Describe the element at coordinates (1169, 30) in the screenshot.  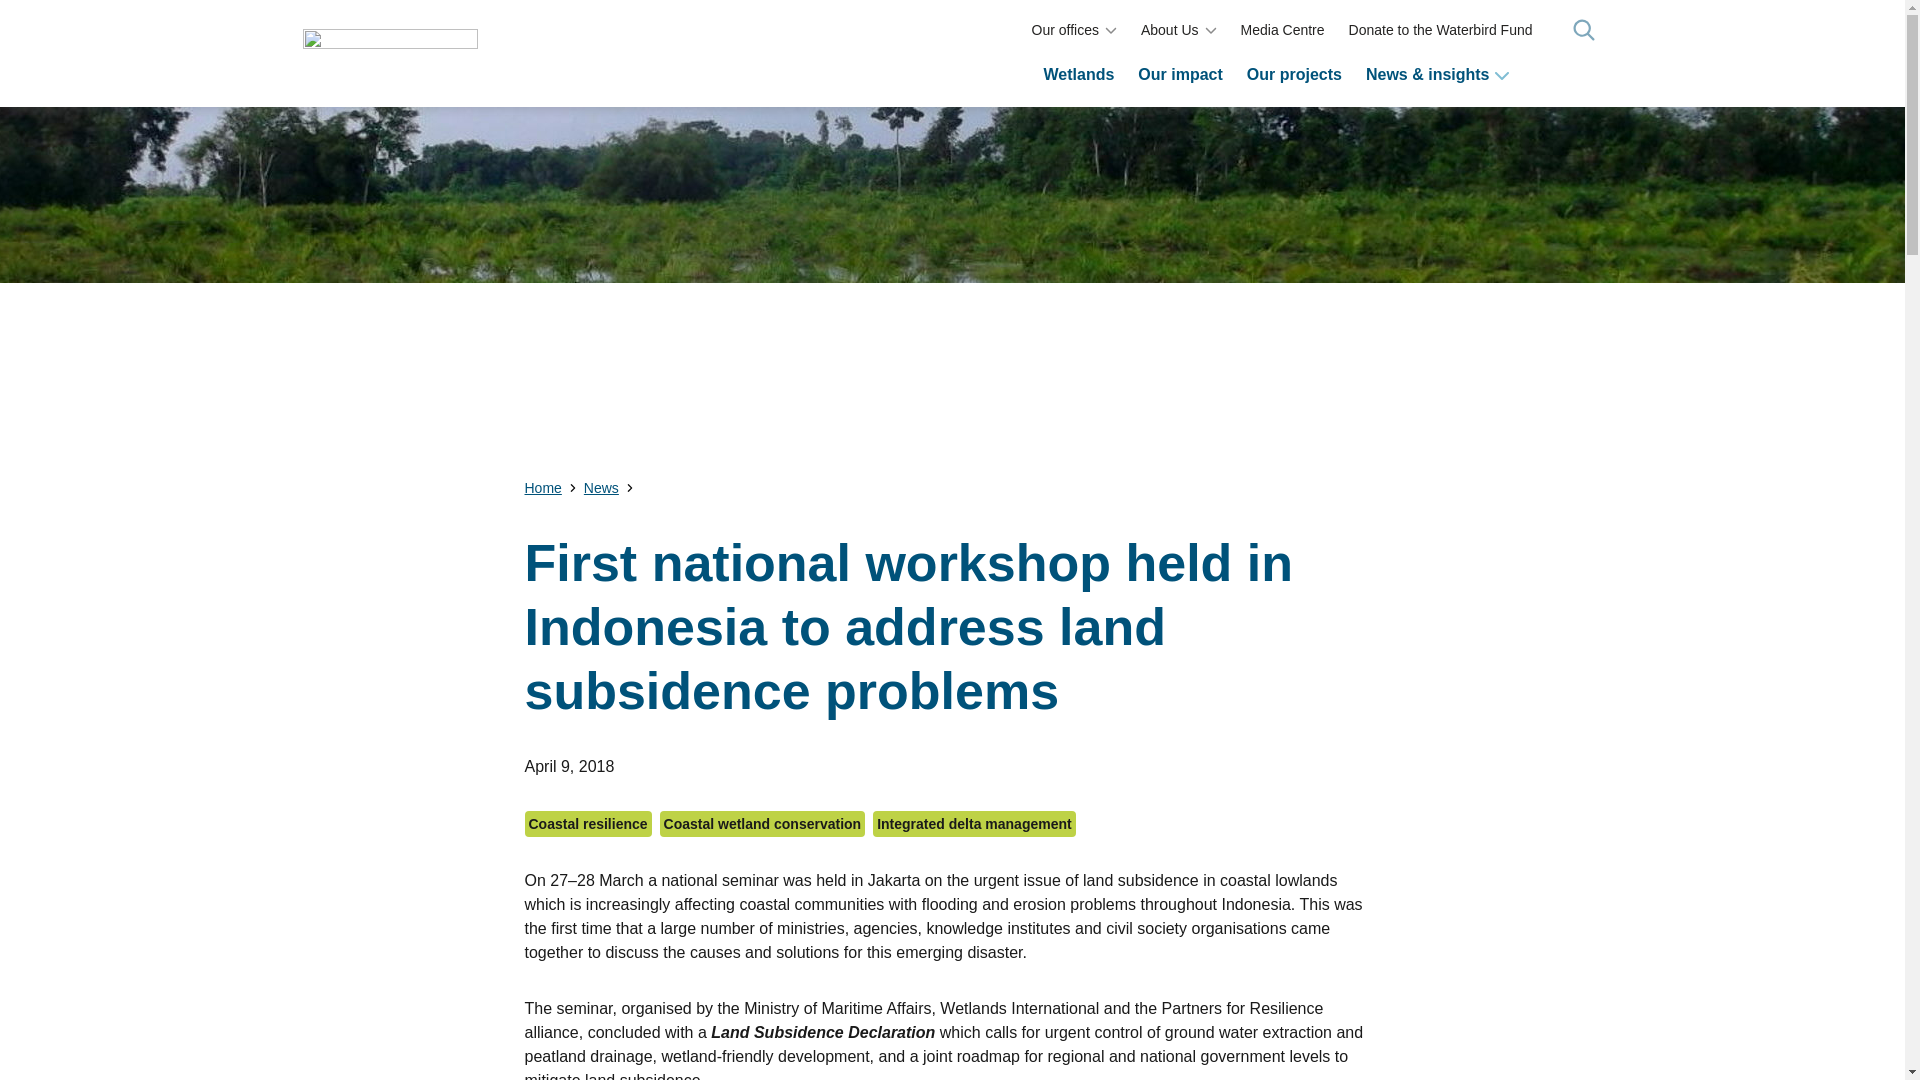
I see `About Us` at that location.